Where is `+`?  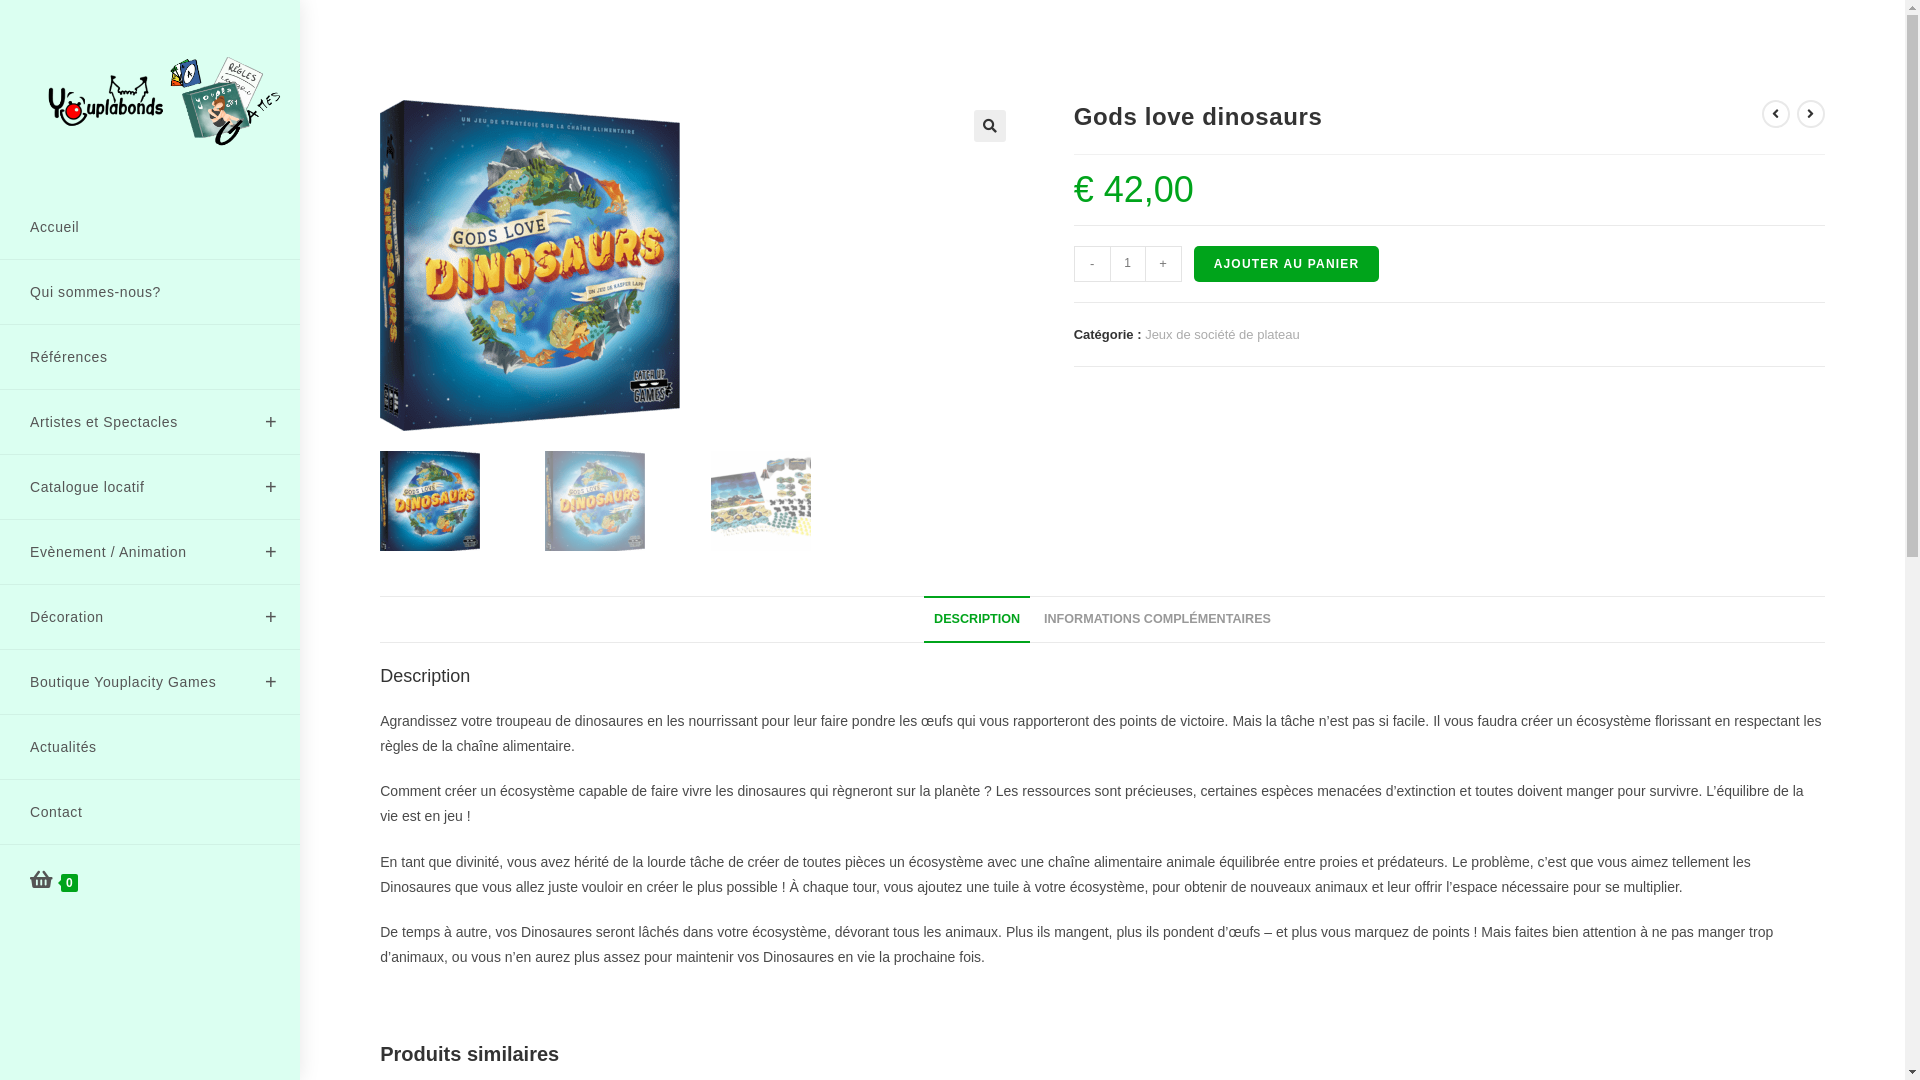 + is located at coordinates (1164, 264).